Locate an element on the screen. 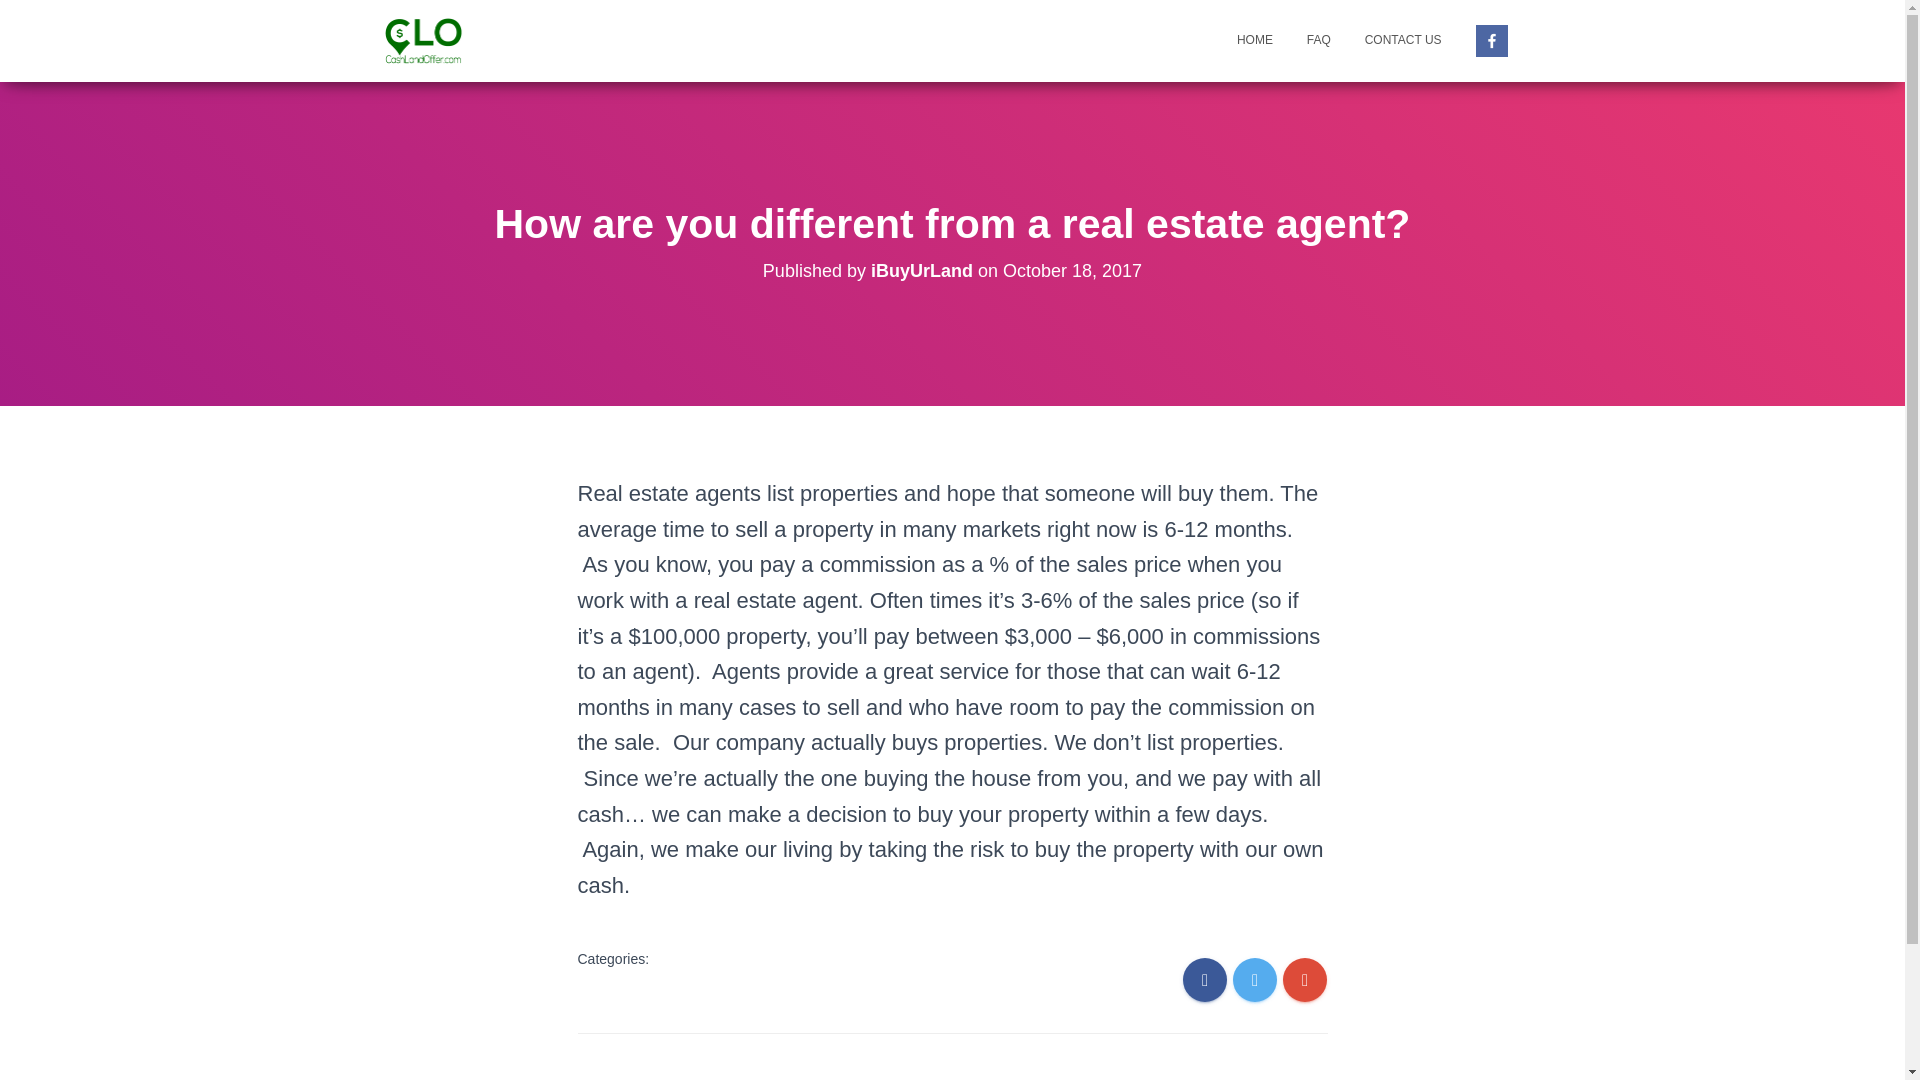  Home is located at coordinates (1254, 40).